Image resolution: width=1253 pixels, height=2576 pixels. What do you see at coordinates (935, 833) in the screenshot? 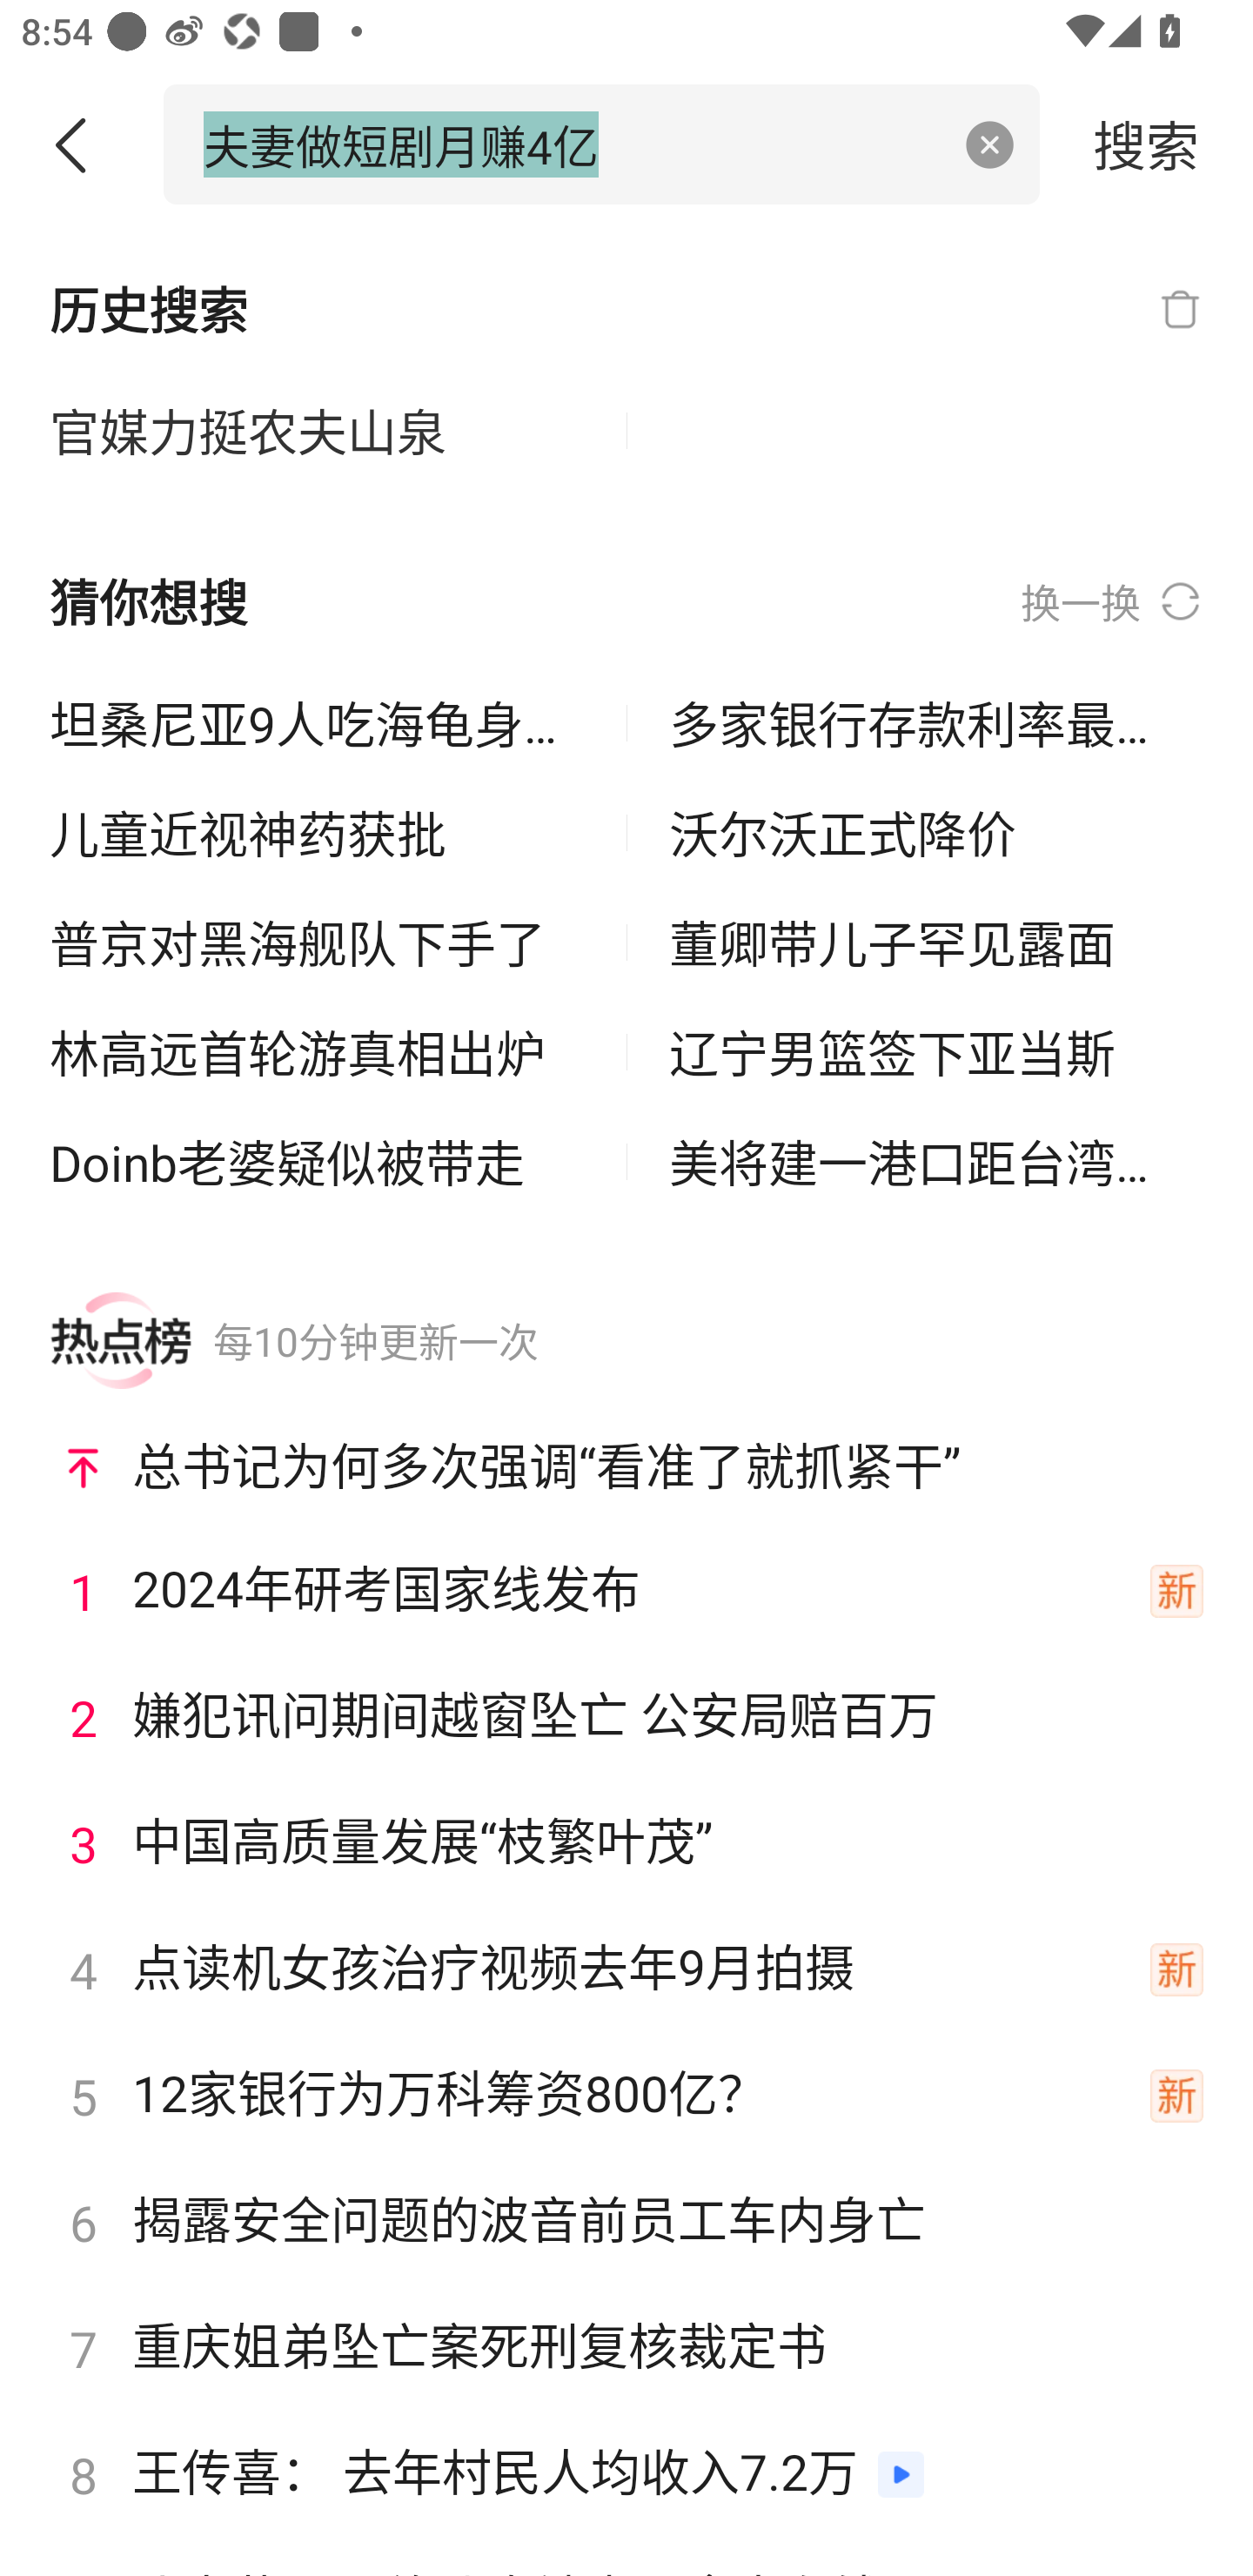
I see `沃尔沃正式降价` at bounding box center [935, 833].